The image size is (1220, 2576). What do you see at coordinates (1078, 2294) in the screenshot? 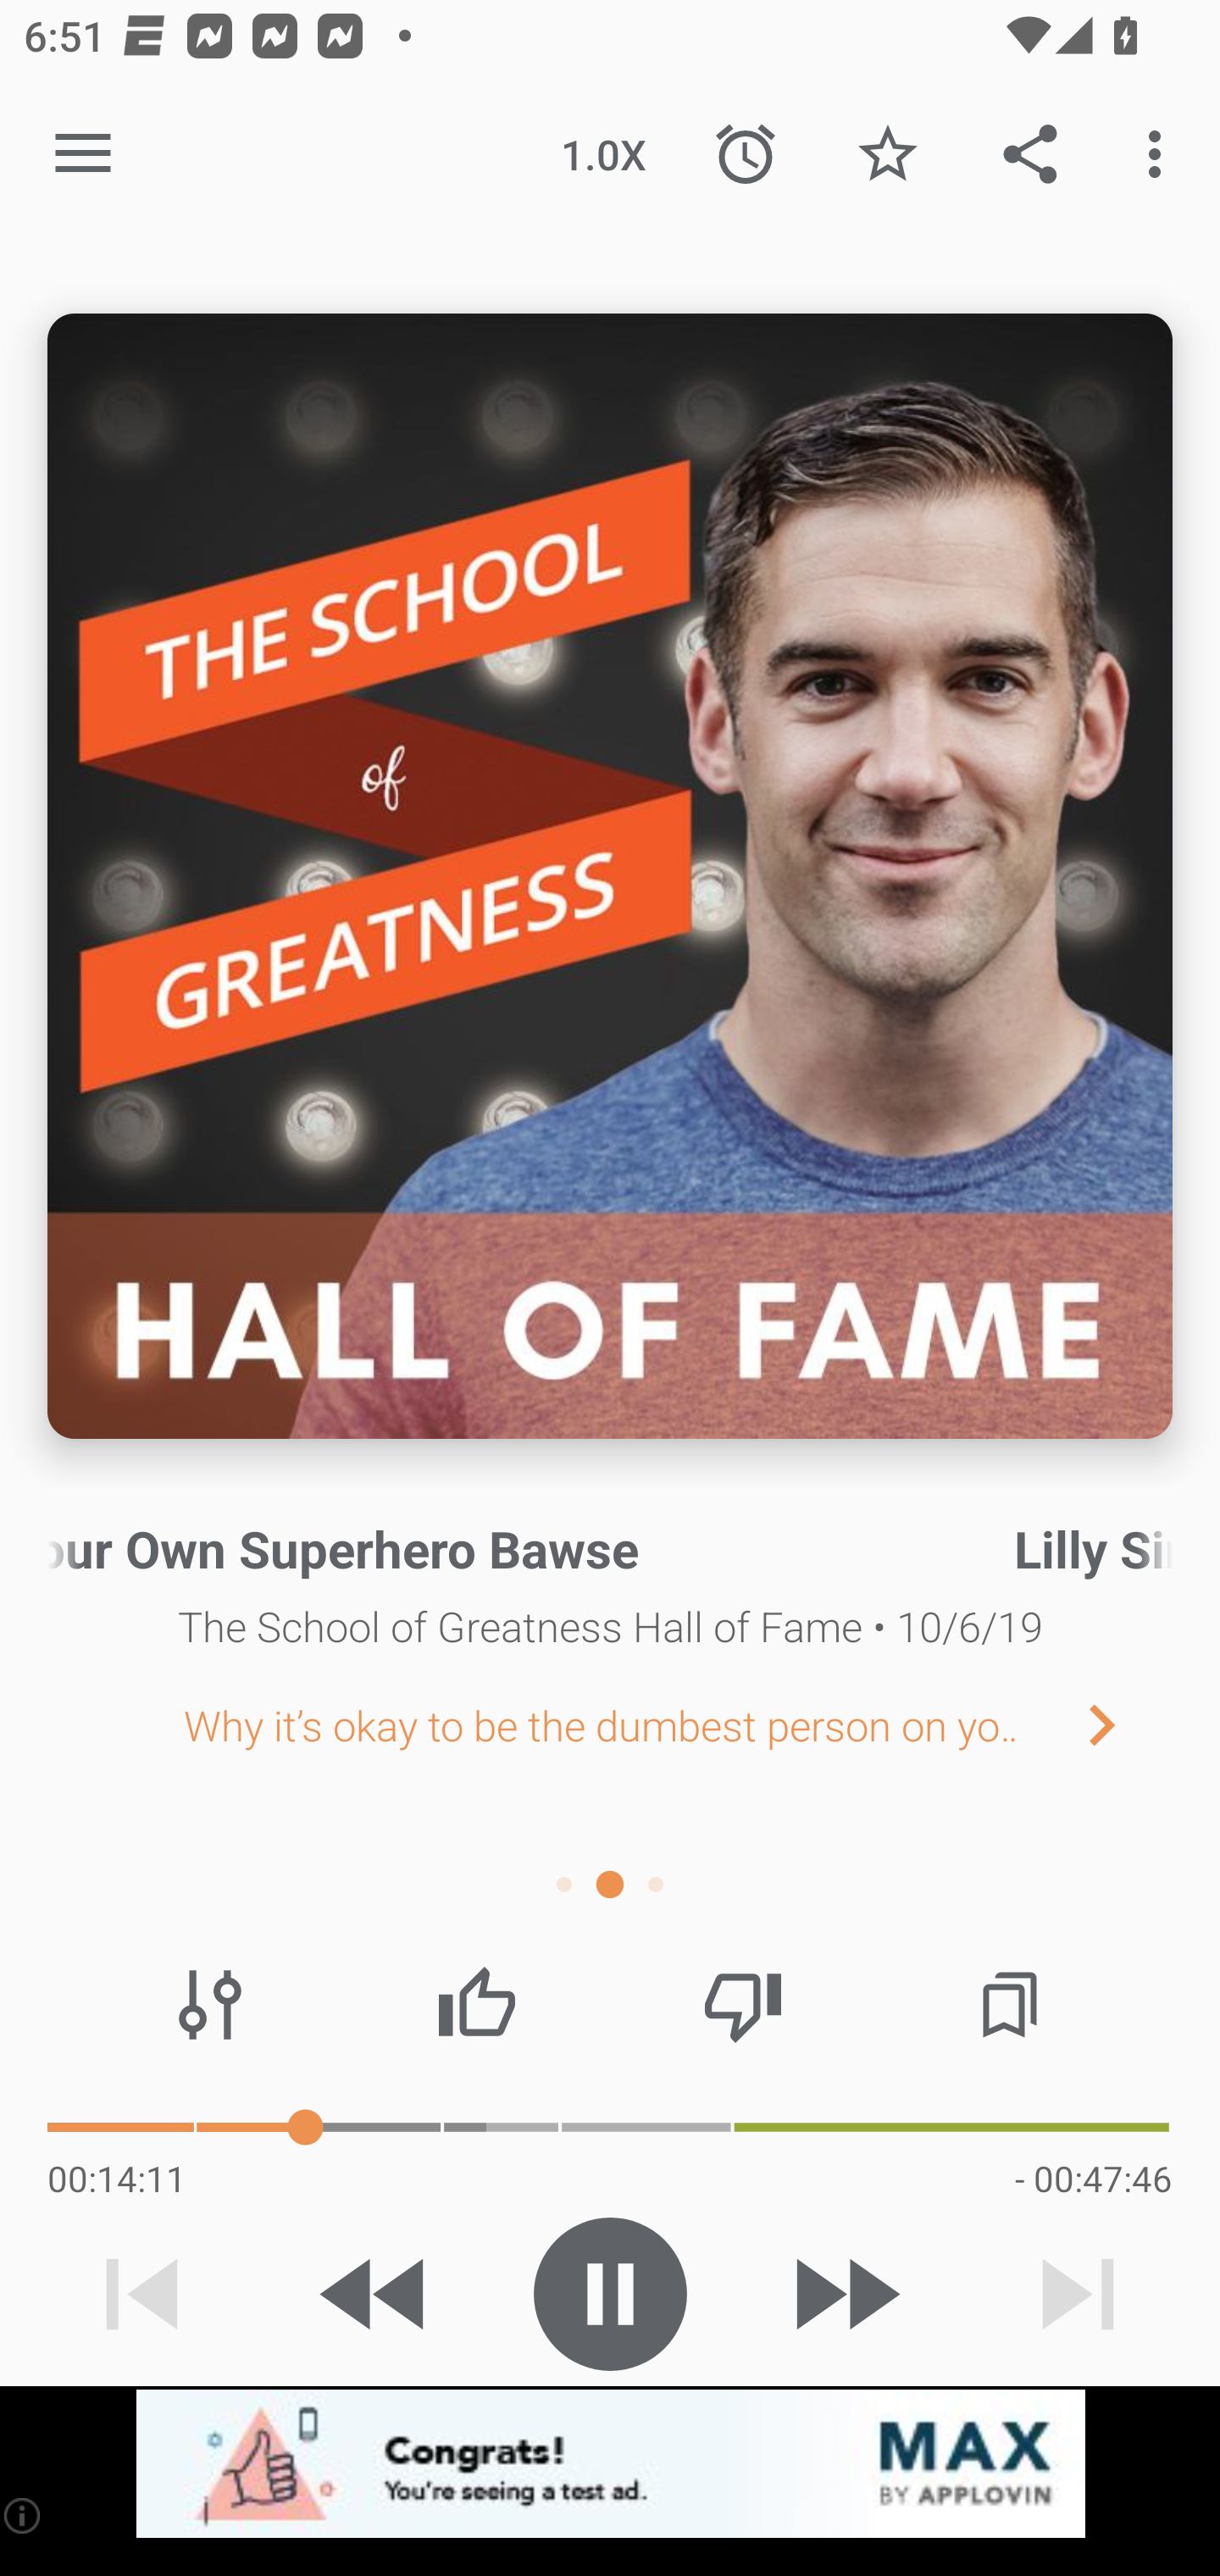
I see `Next track` at bounding box center [1078, 2294].